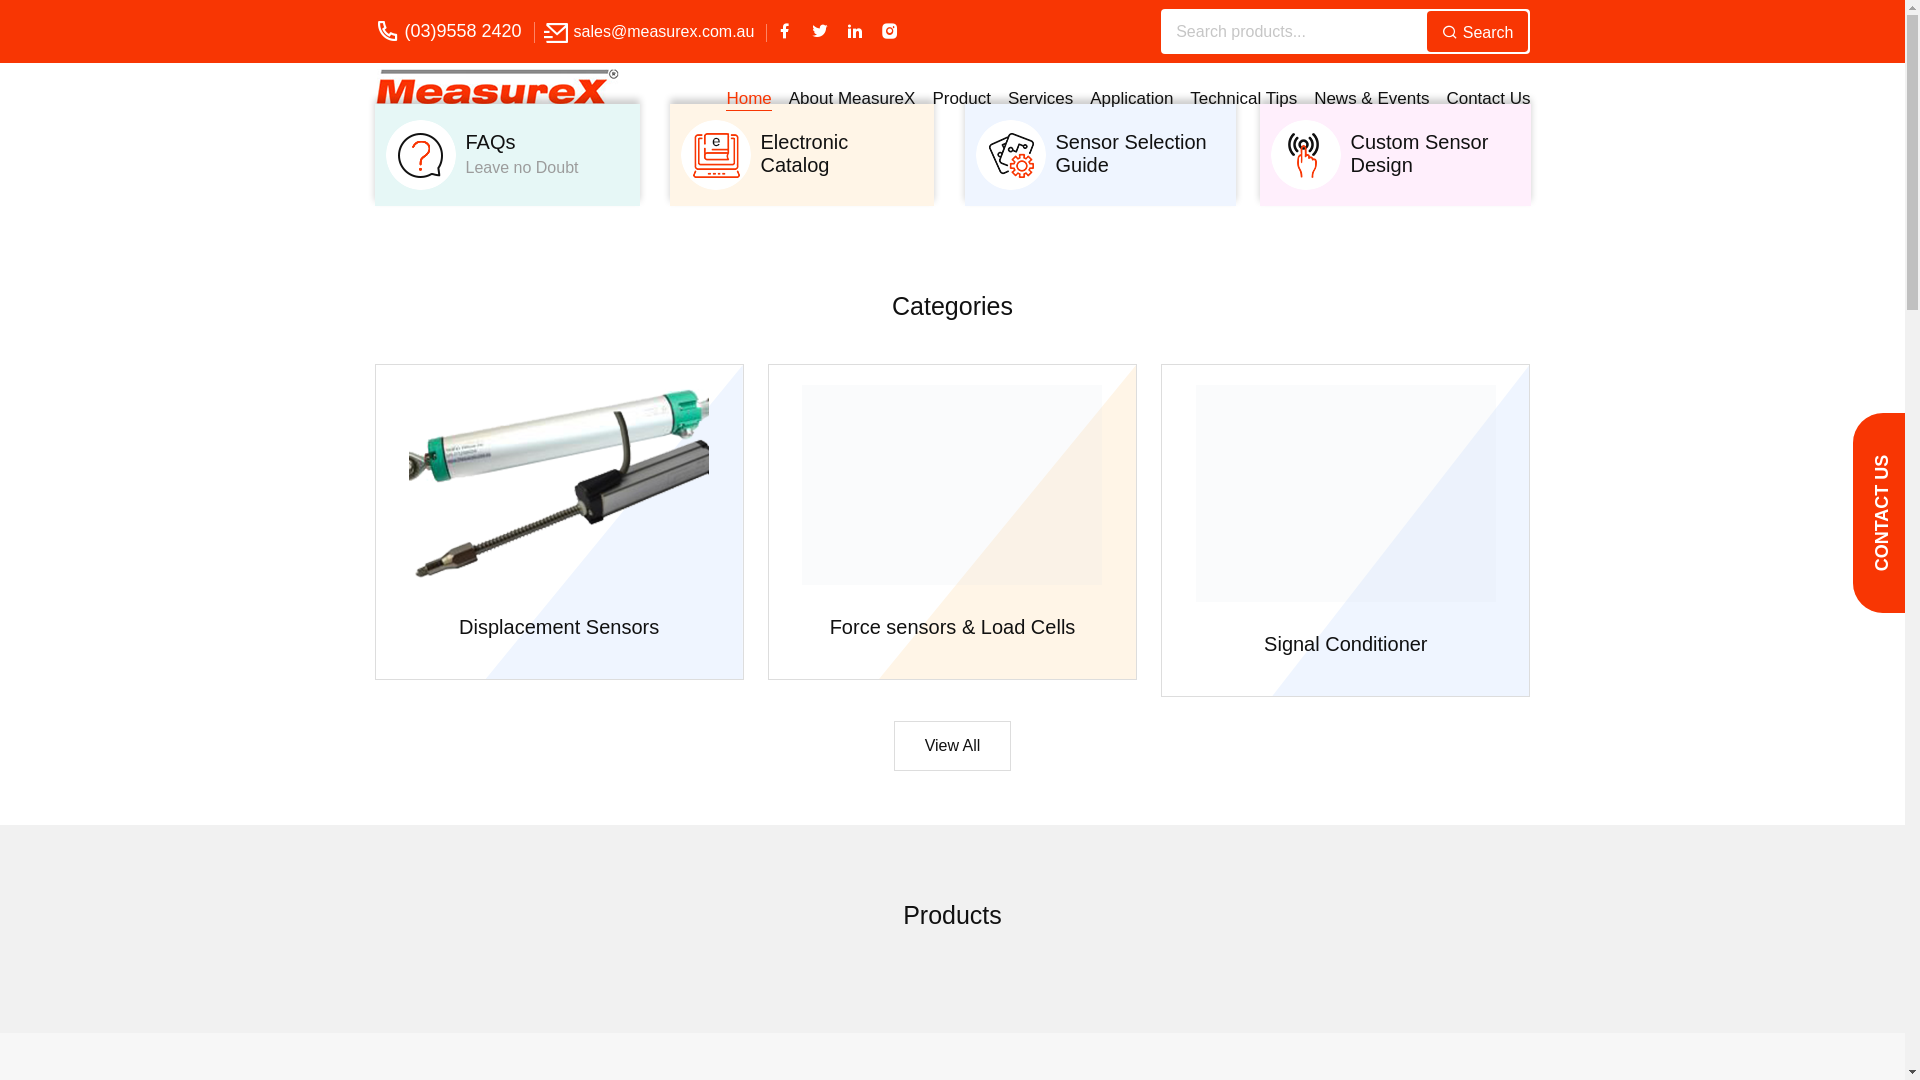  What do you see at coordinates (522, 154) in the screenshot?
I see `FAQsLeave no Doubt` at bounding box center [522, 154].